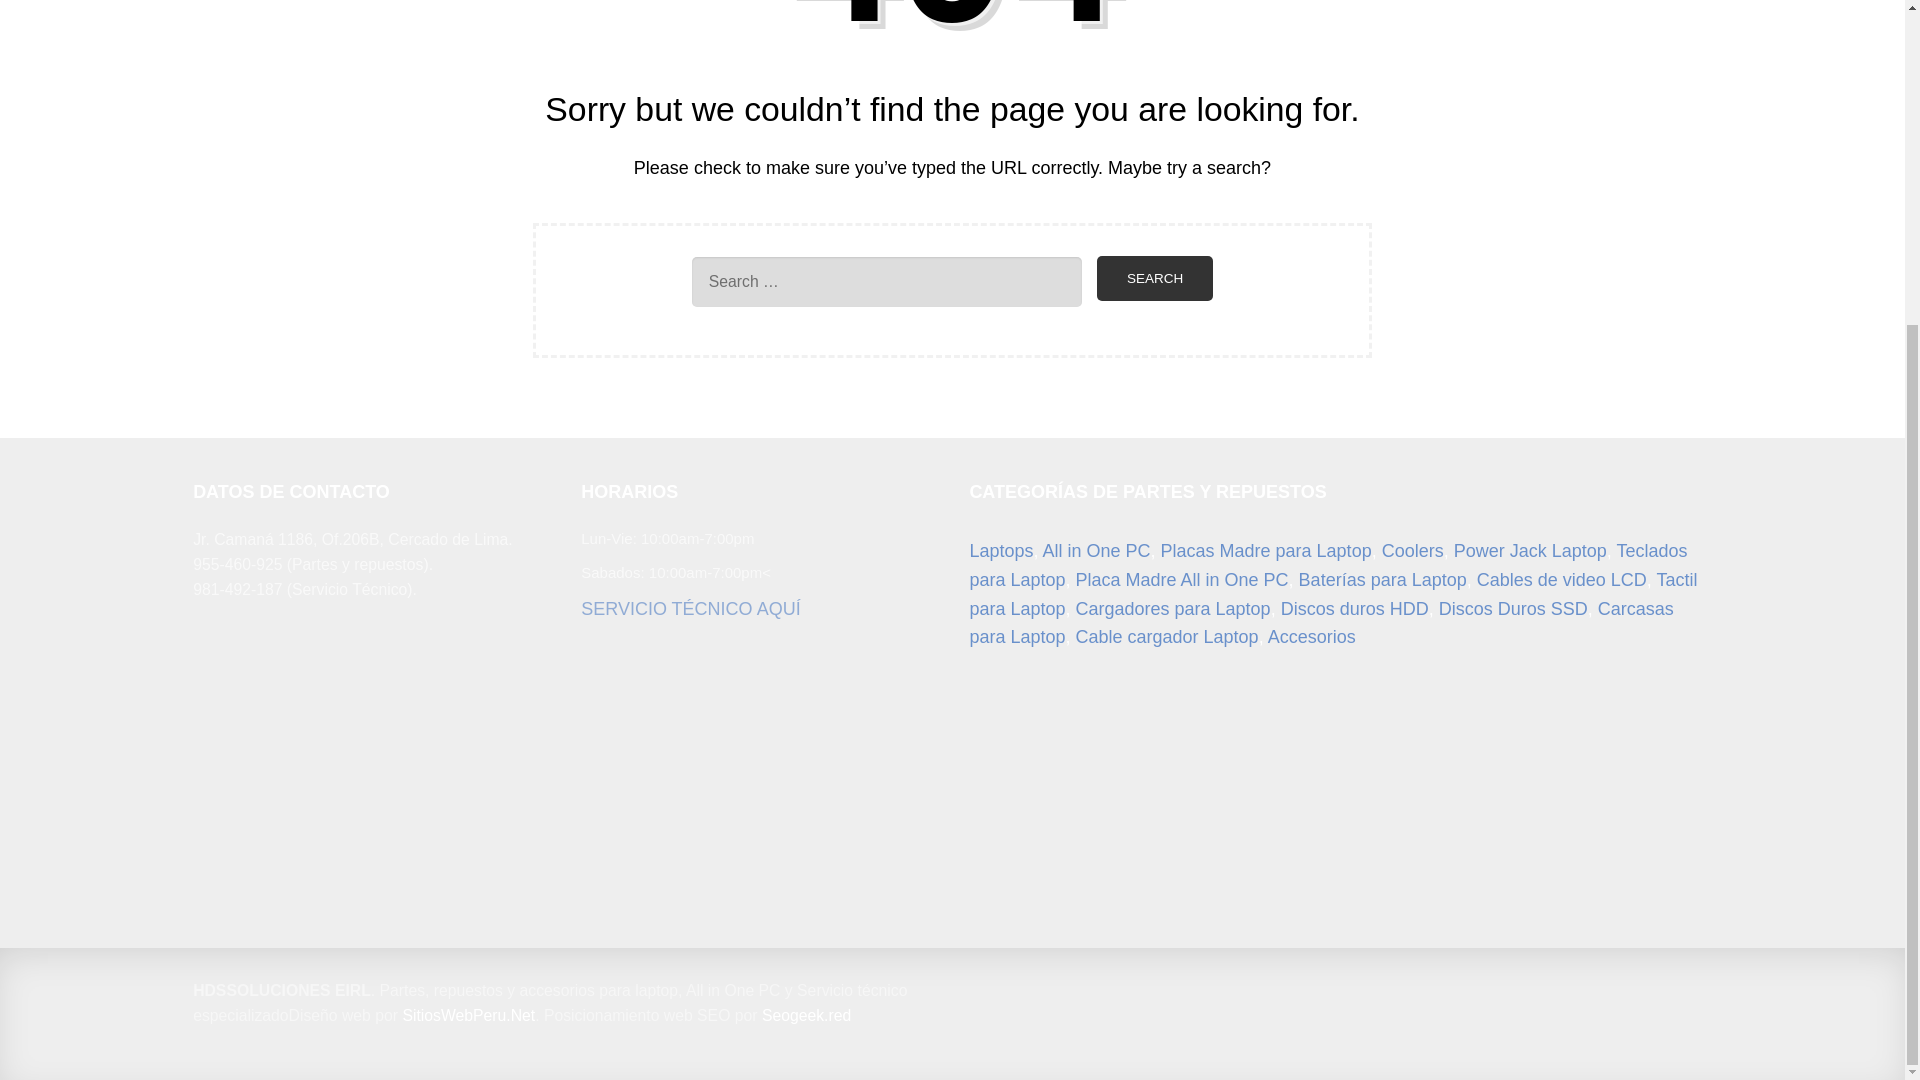  What do you see at coordinates (1266, 550) in the screenshot?
I see `Placas Madre para Laptop` at bounding box center [1266, 550].